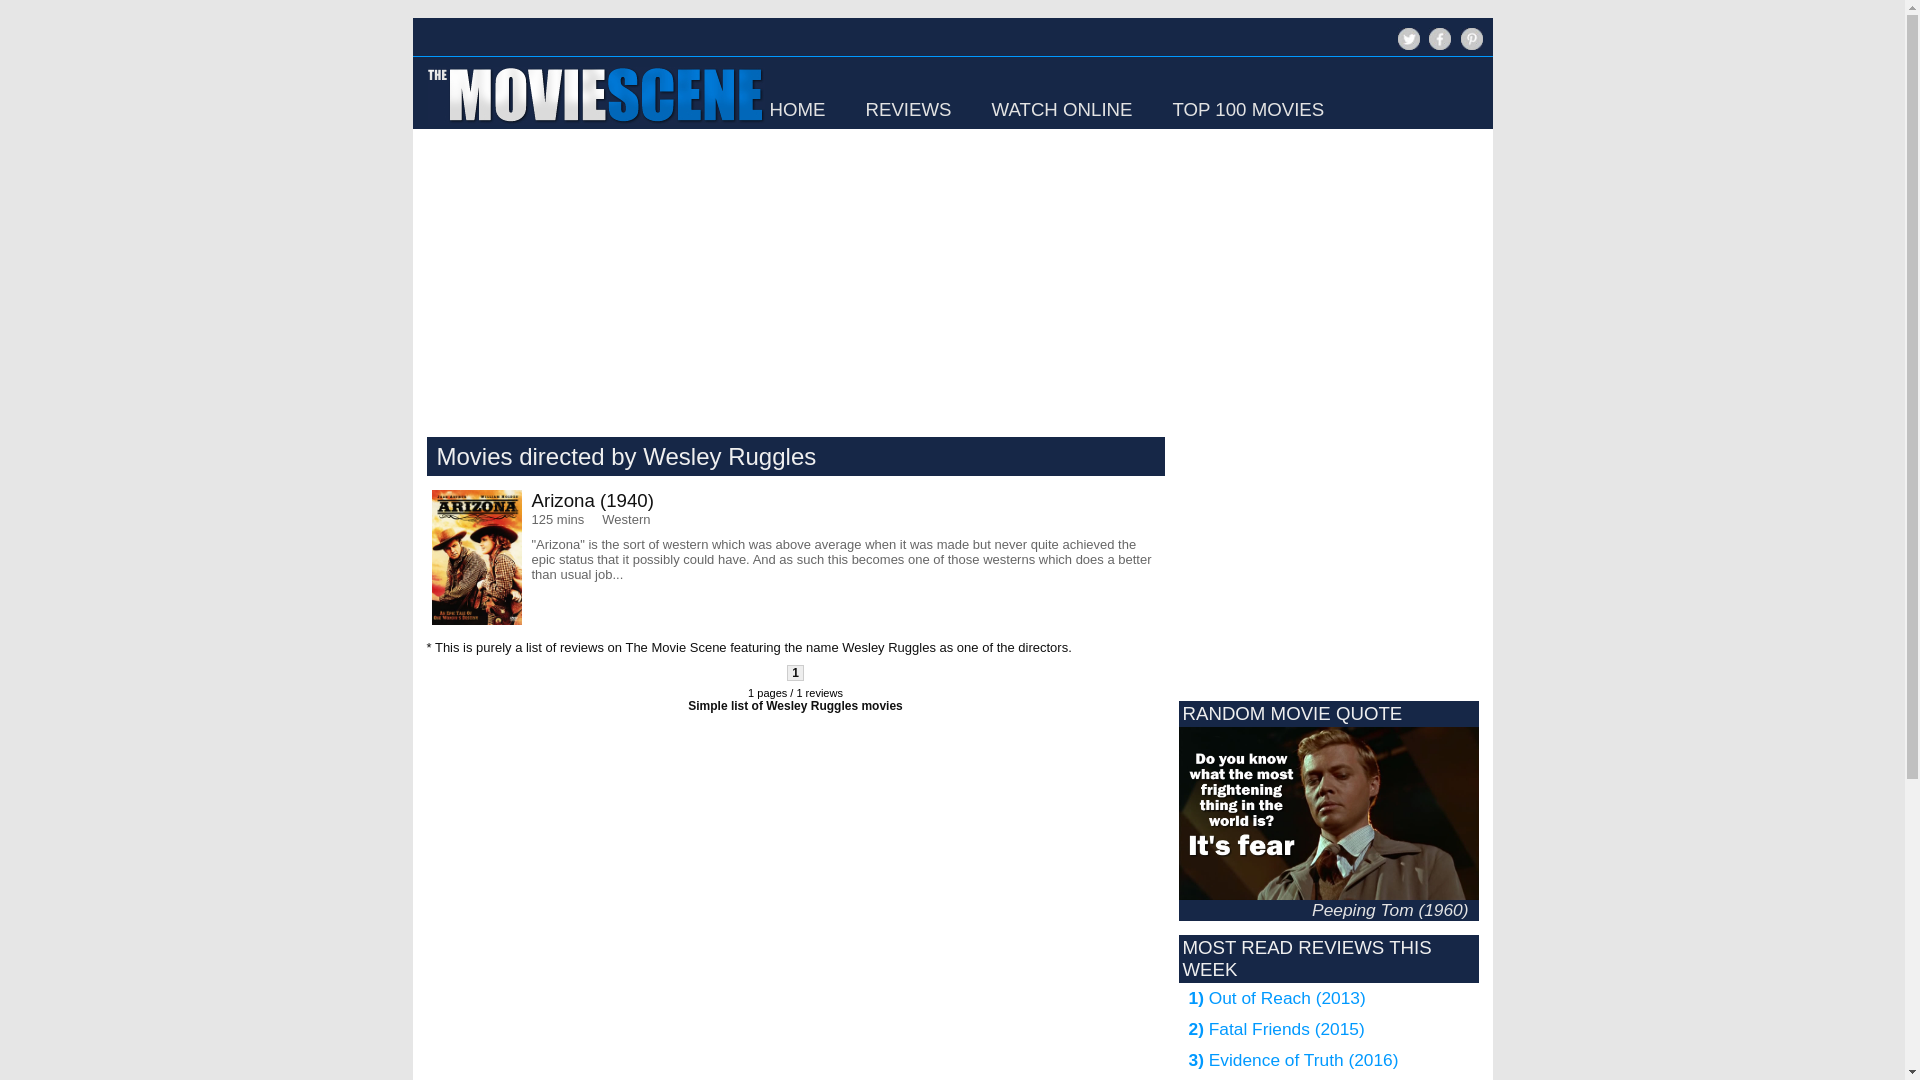  What do you see at coordinates (1248, 110) in the screenshot?
I see `TOP 100 MOVIES` at bounding box center [1248, 110].